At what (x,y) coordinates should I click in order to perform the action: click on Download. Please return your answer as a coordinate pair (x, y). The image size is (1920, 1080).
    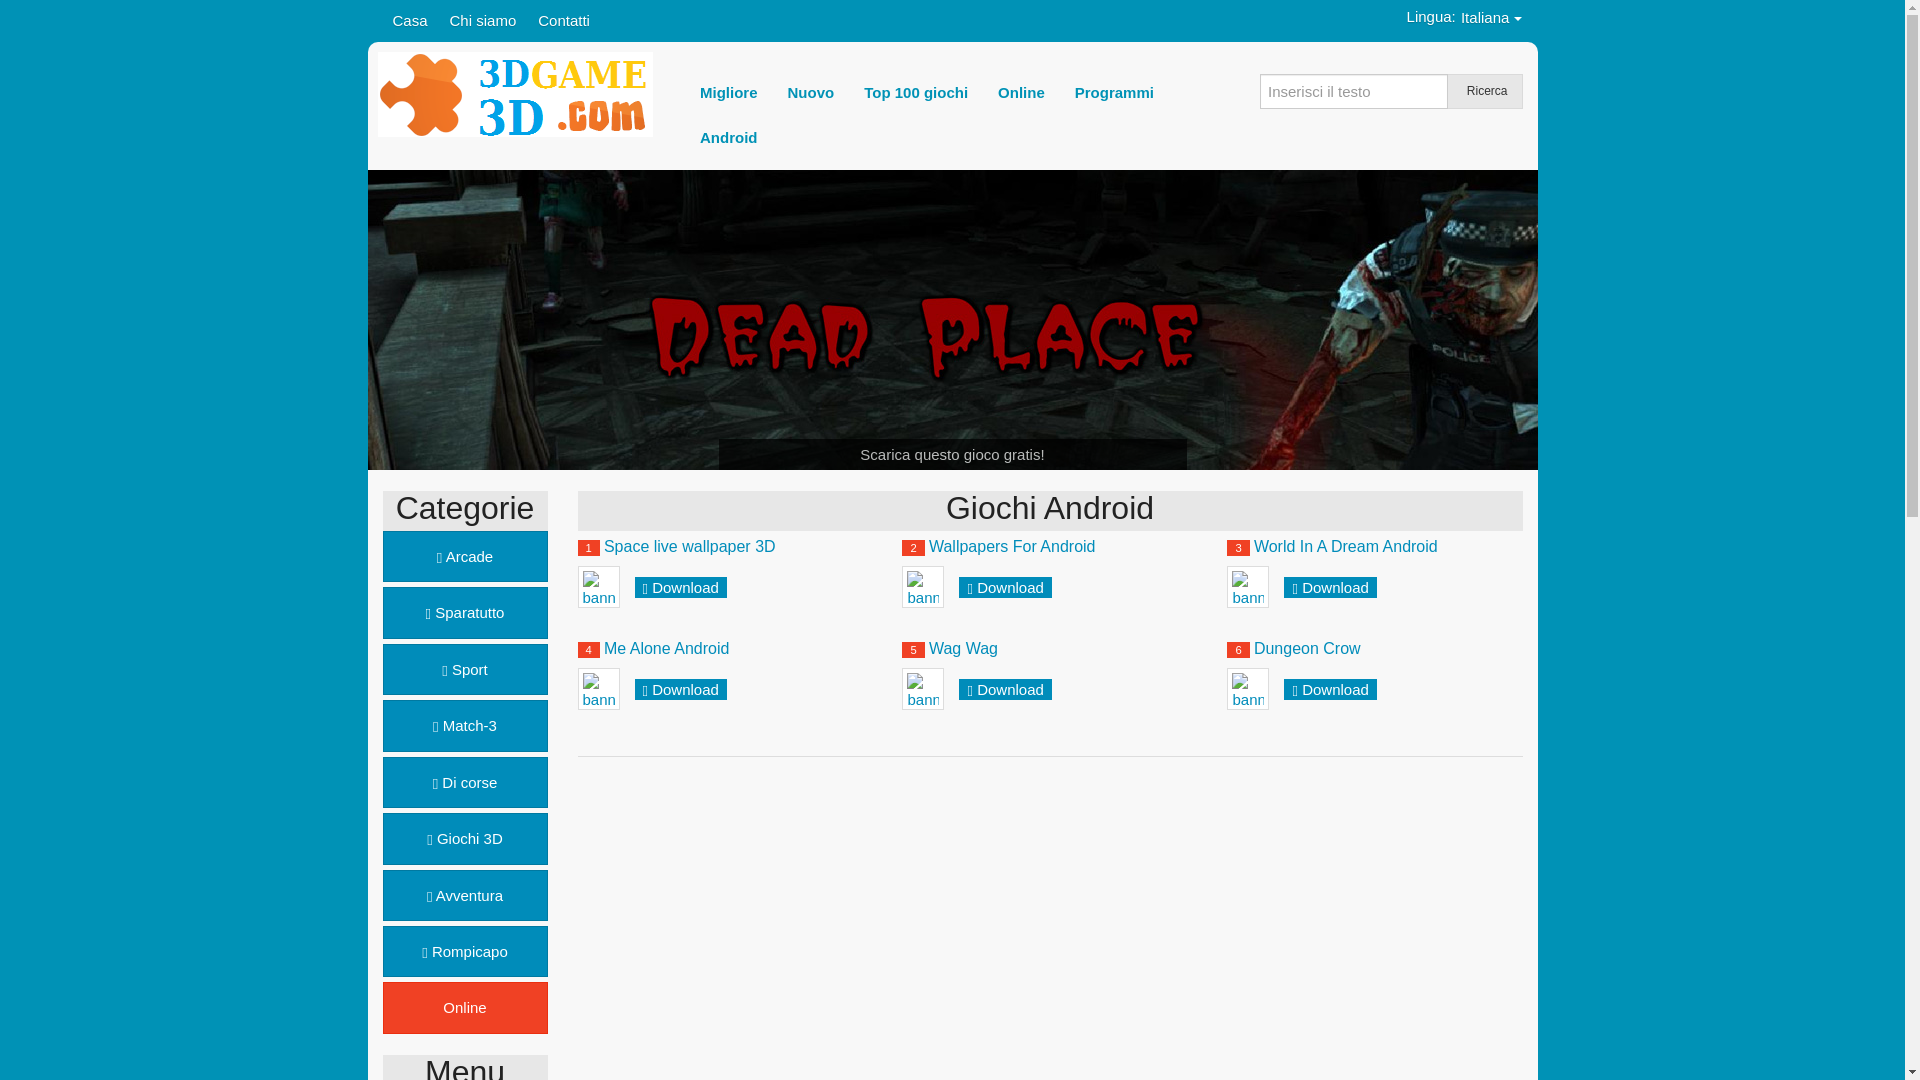
    Looking at the image, I should click on (1336, 588).